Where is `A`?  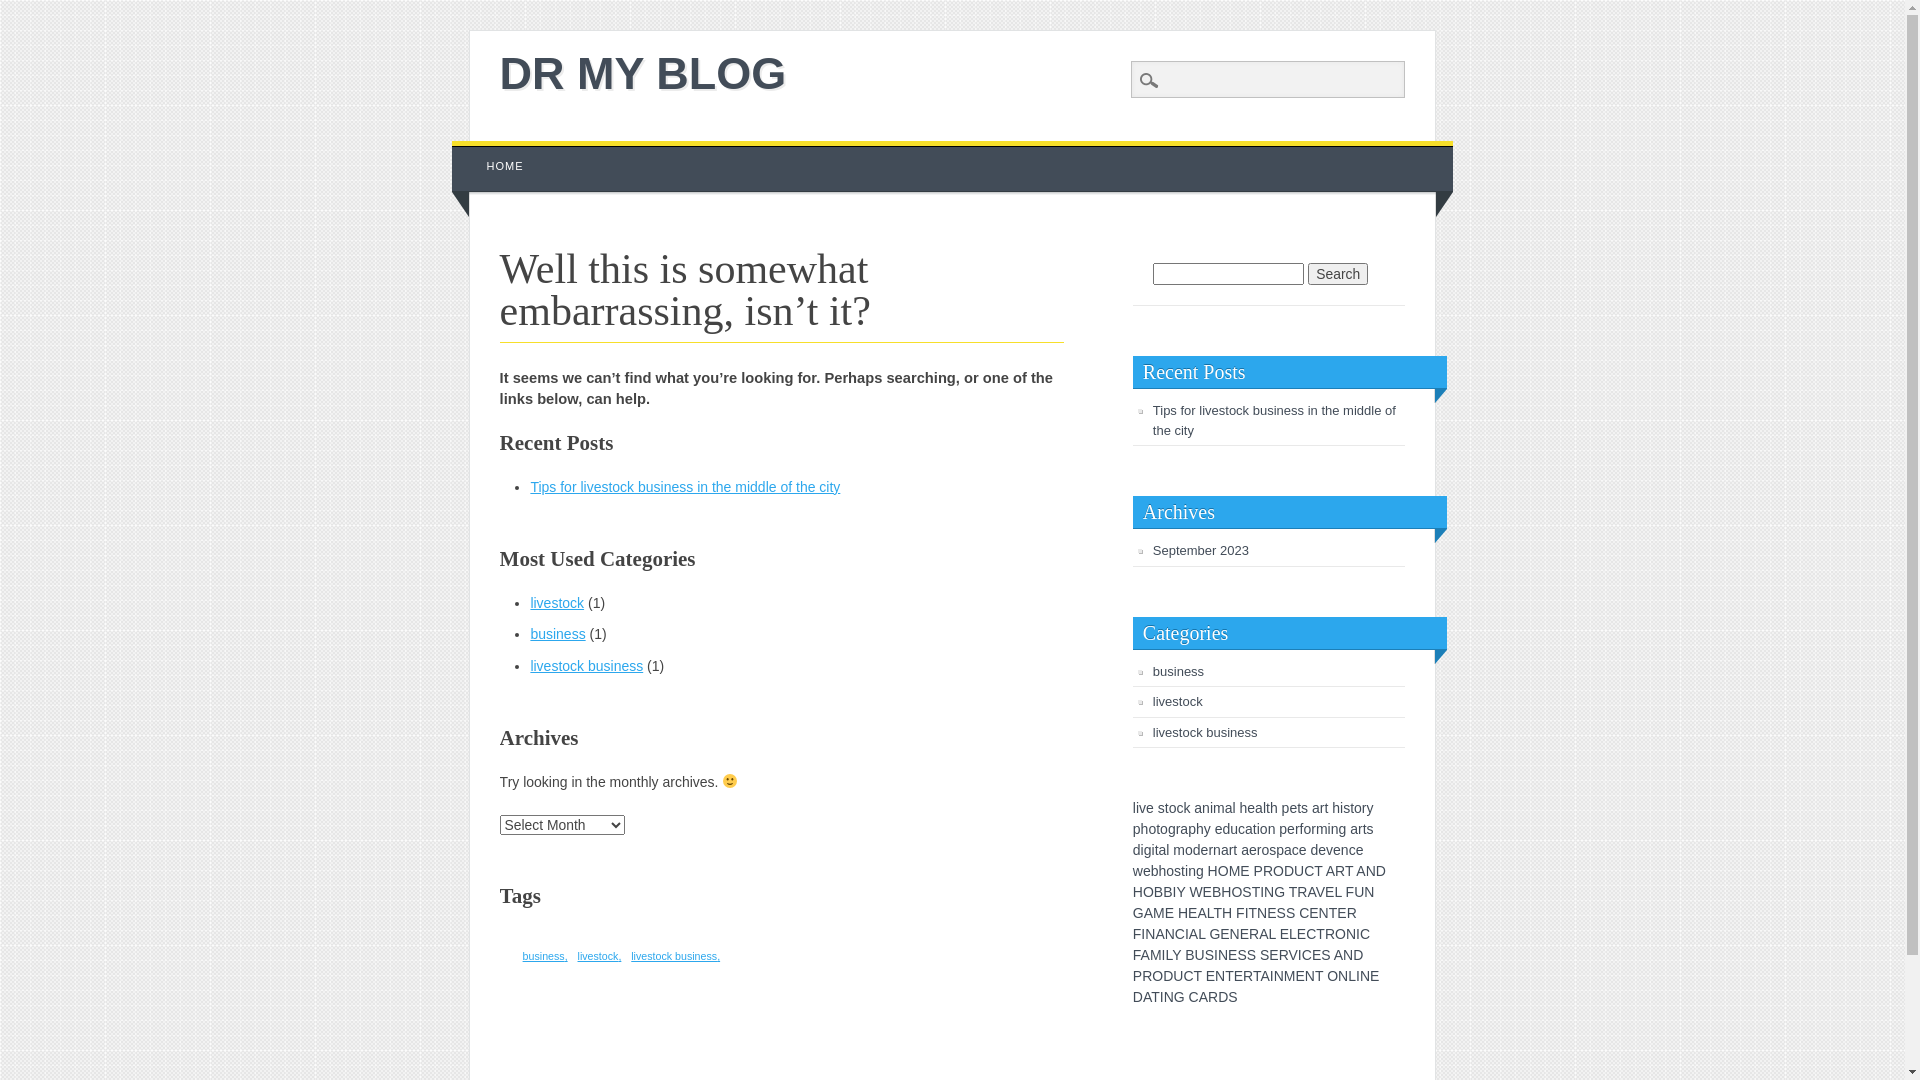 A is located at coordinates (1148, 912).